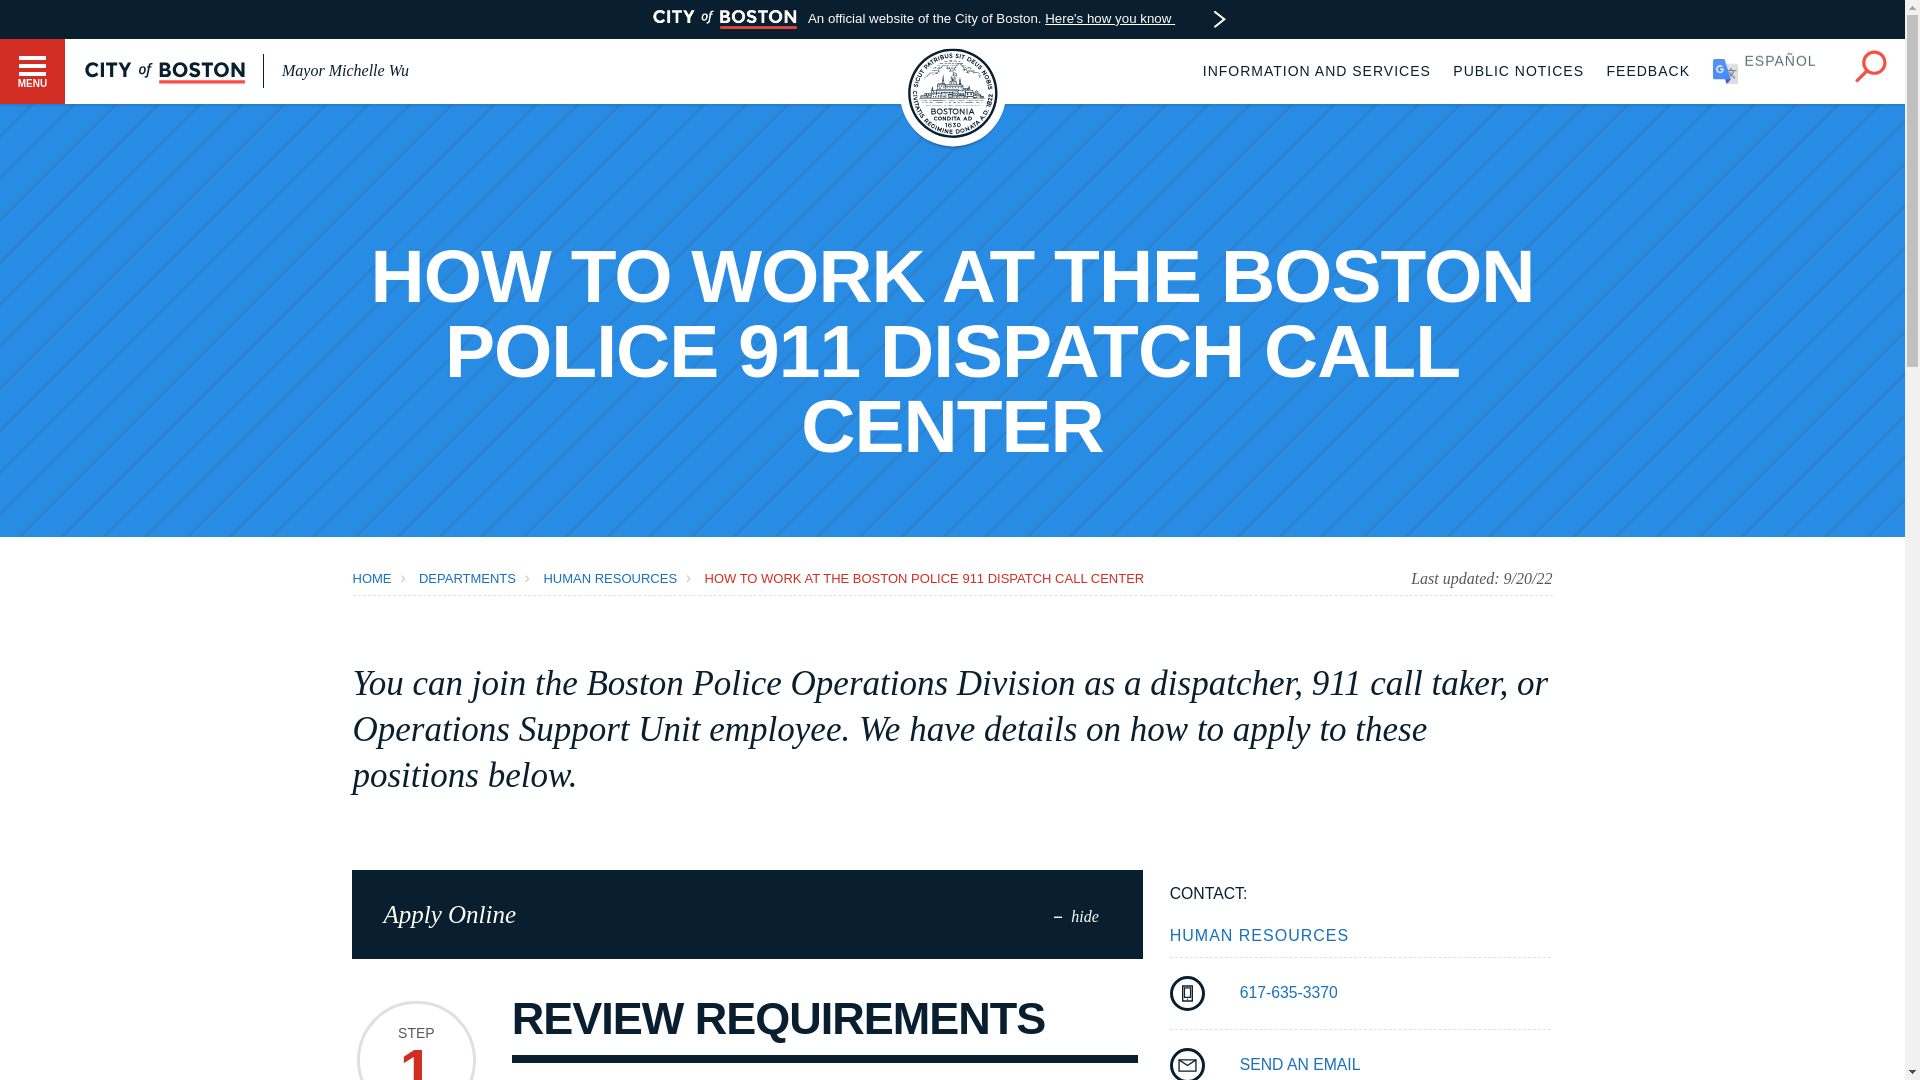 This screenshot has height=1080, width=1920. Describe the element at coordinates (1870, 62) in the screenshot. I see `Search` at that location.